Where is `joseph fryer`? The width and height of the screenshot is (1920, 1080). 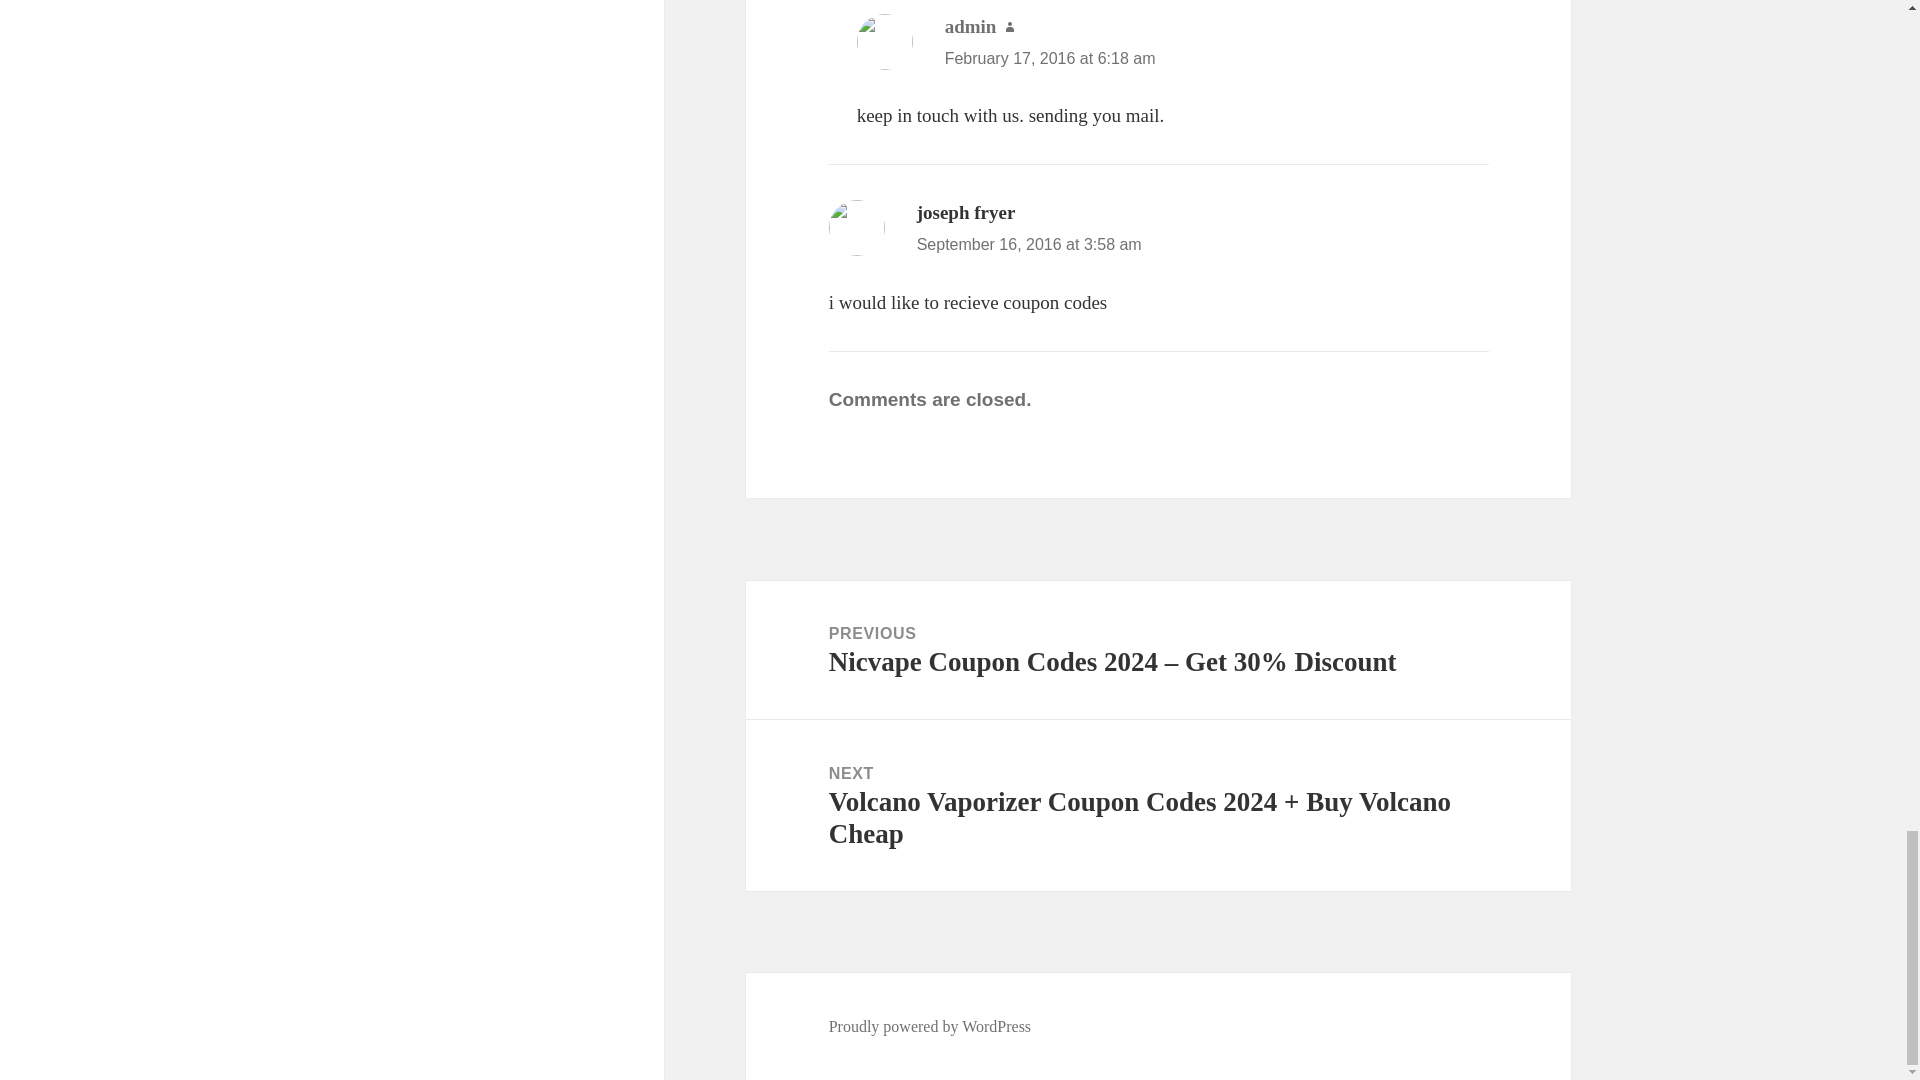 joseph fryer is located at coordinates (966, 212).